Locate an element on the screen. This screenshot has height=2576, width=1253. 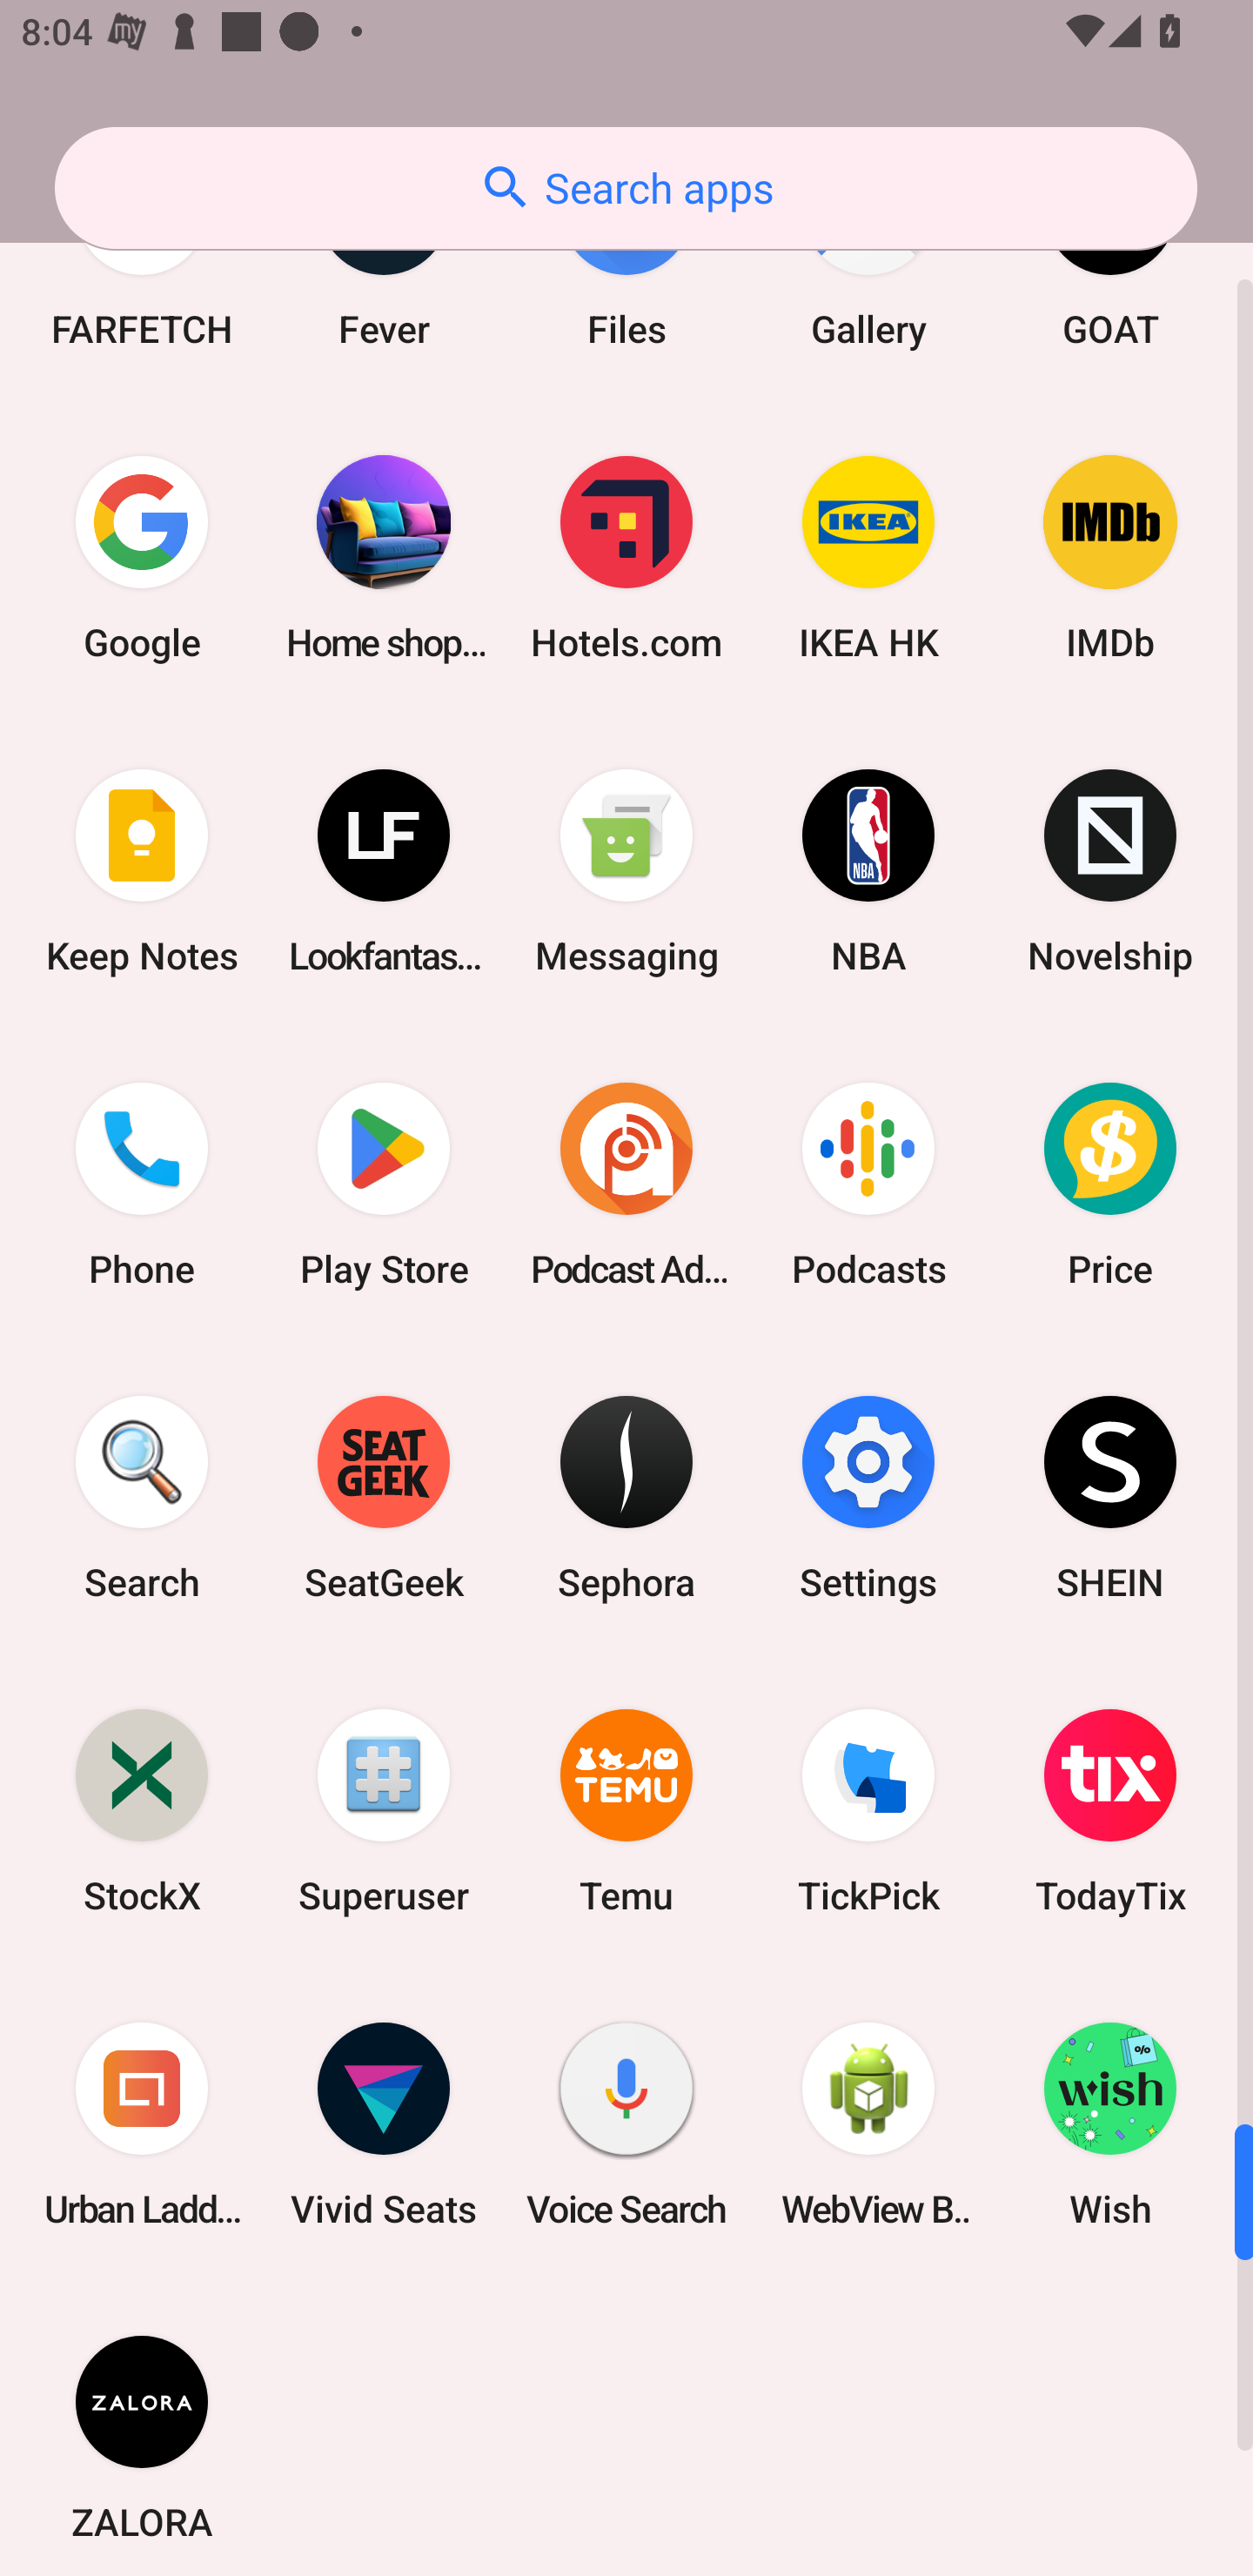
Phone is located at coordinates (142, 1185).